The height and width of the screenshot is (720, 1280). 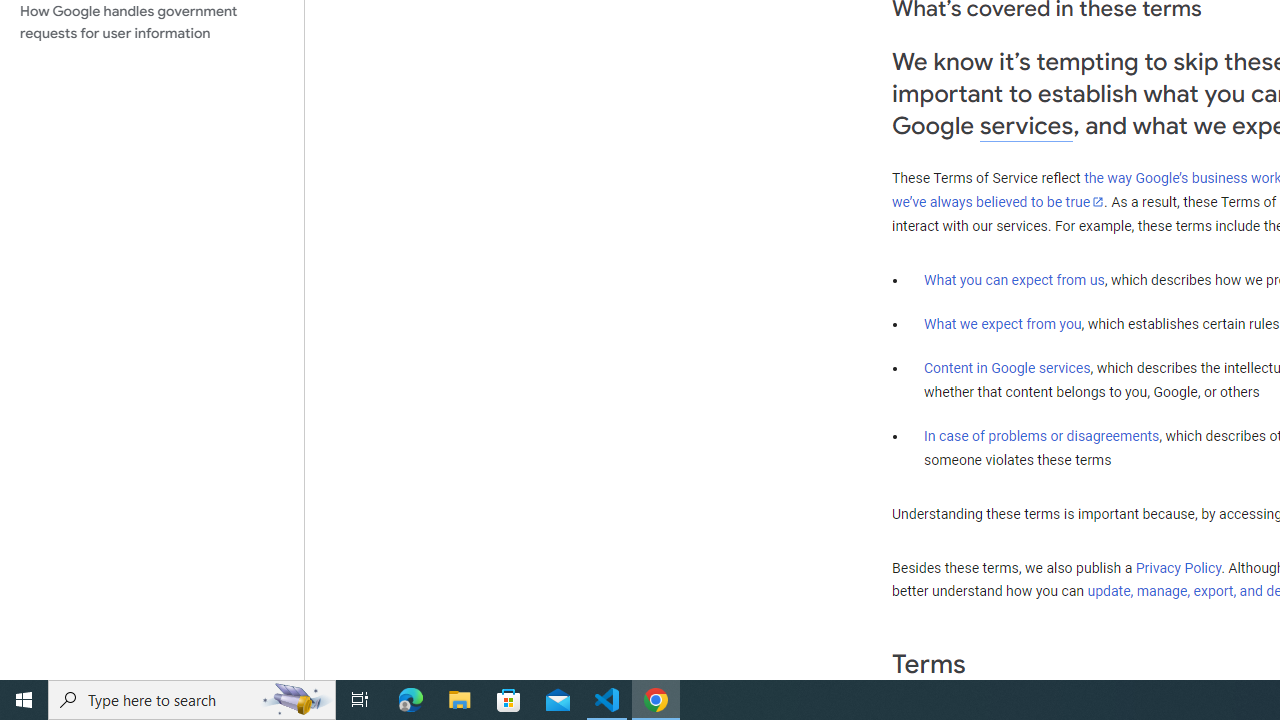 What do you see at coordinates (1002, 324) in the screenshot?
I see `What we expect from you` at bounding box center [1002, 324].